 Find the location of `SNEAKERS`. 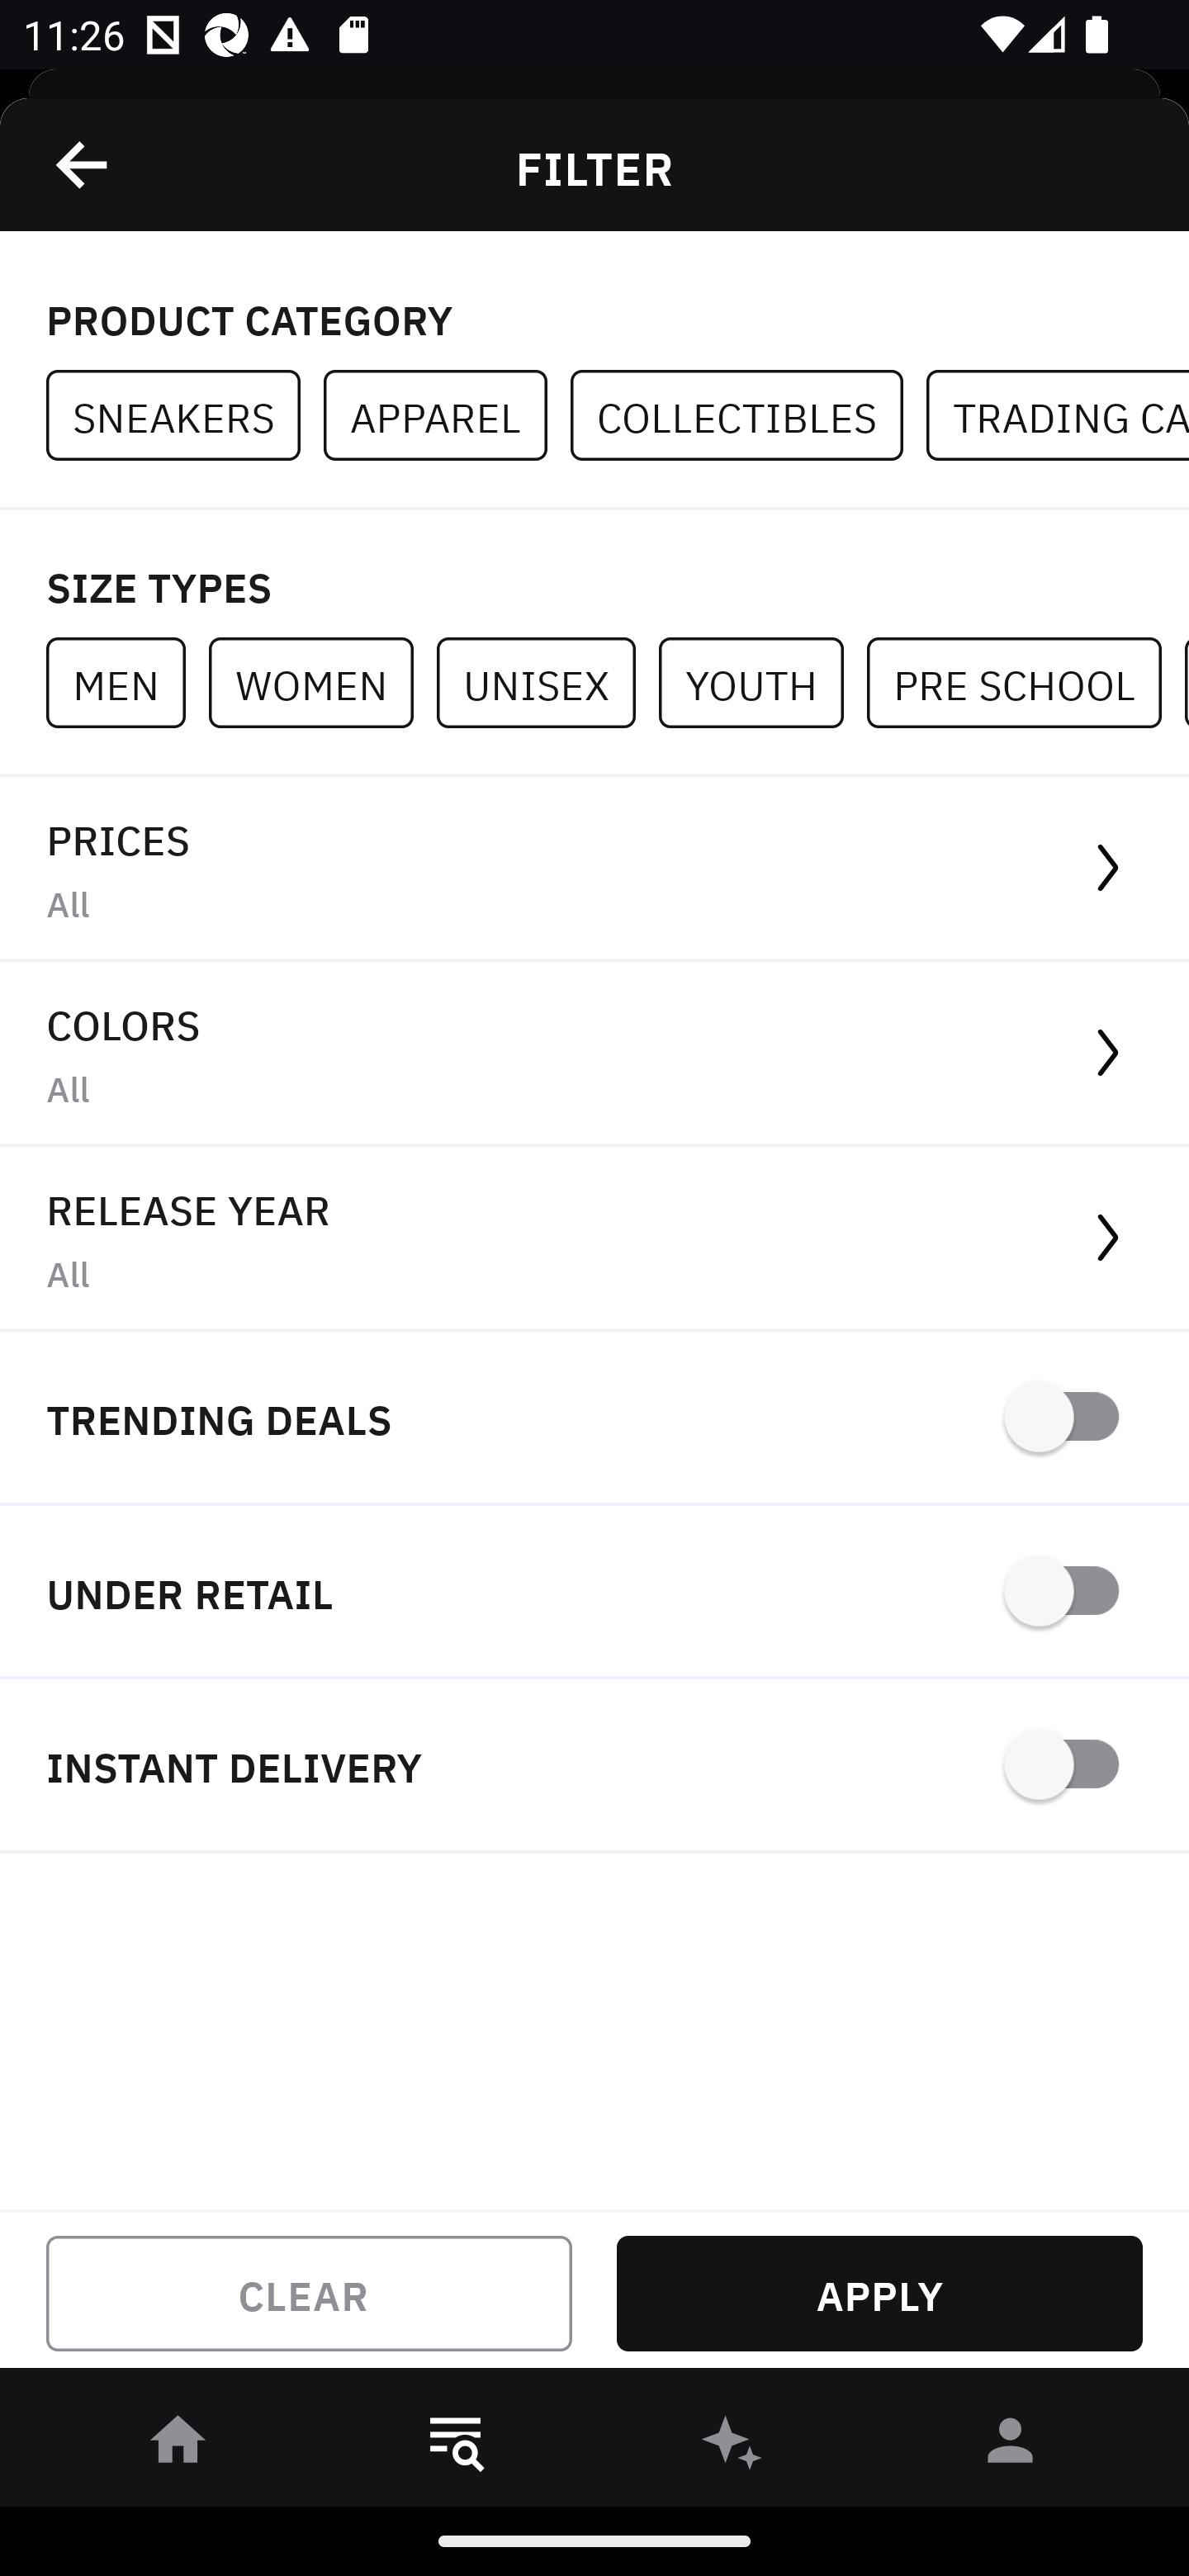

SNEAKERS is located at coordinates (185, 416).